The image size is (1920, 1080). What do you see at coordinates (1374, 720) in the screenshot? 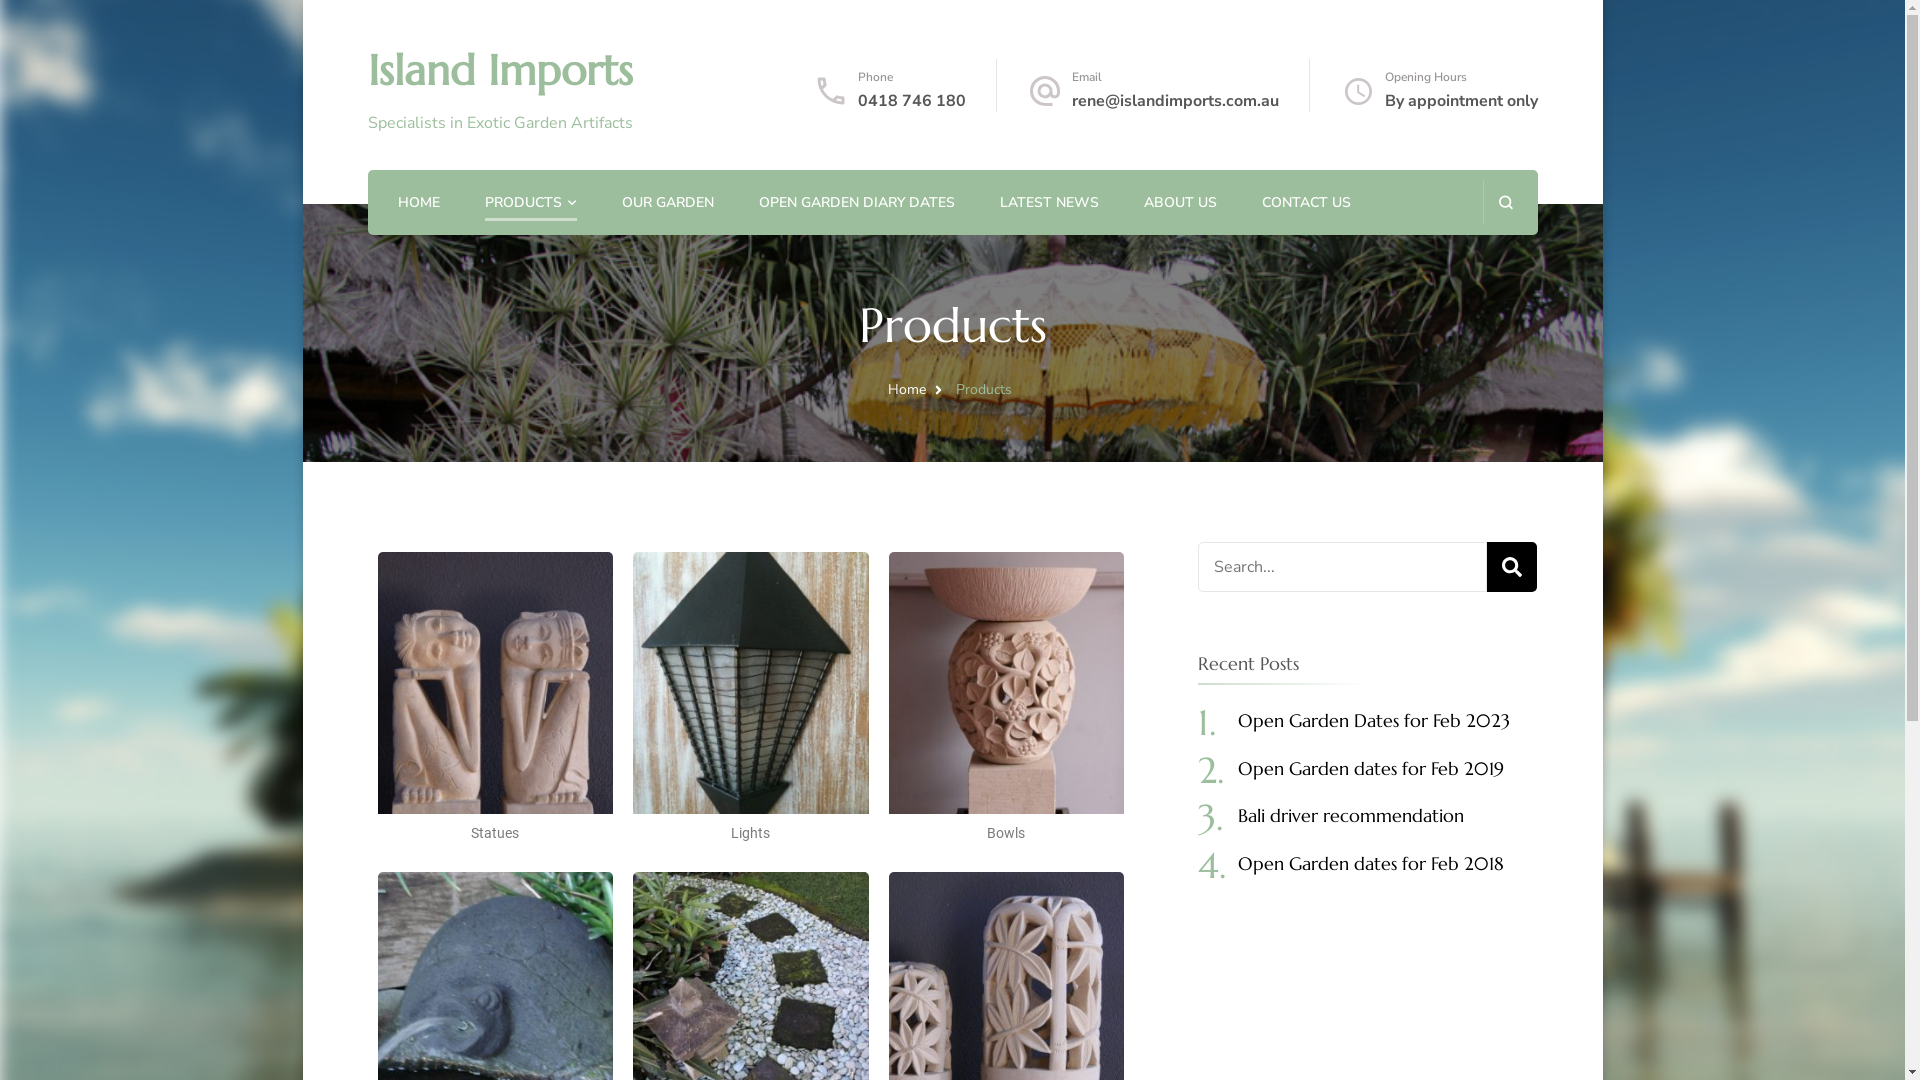
I see `Open Garden Dates for Feb 2023` at bounding box center [1374, 720].